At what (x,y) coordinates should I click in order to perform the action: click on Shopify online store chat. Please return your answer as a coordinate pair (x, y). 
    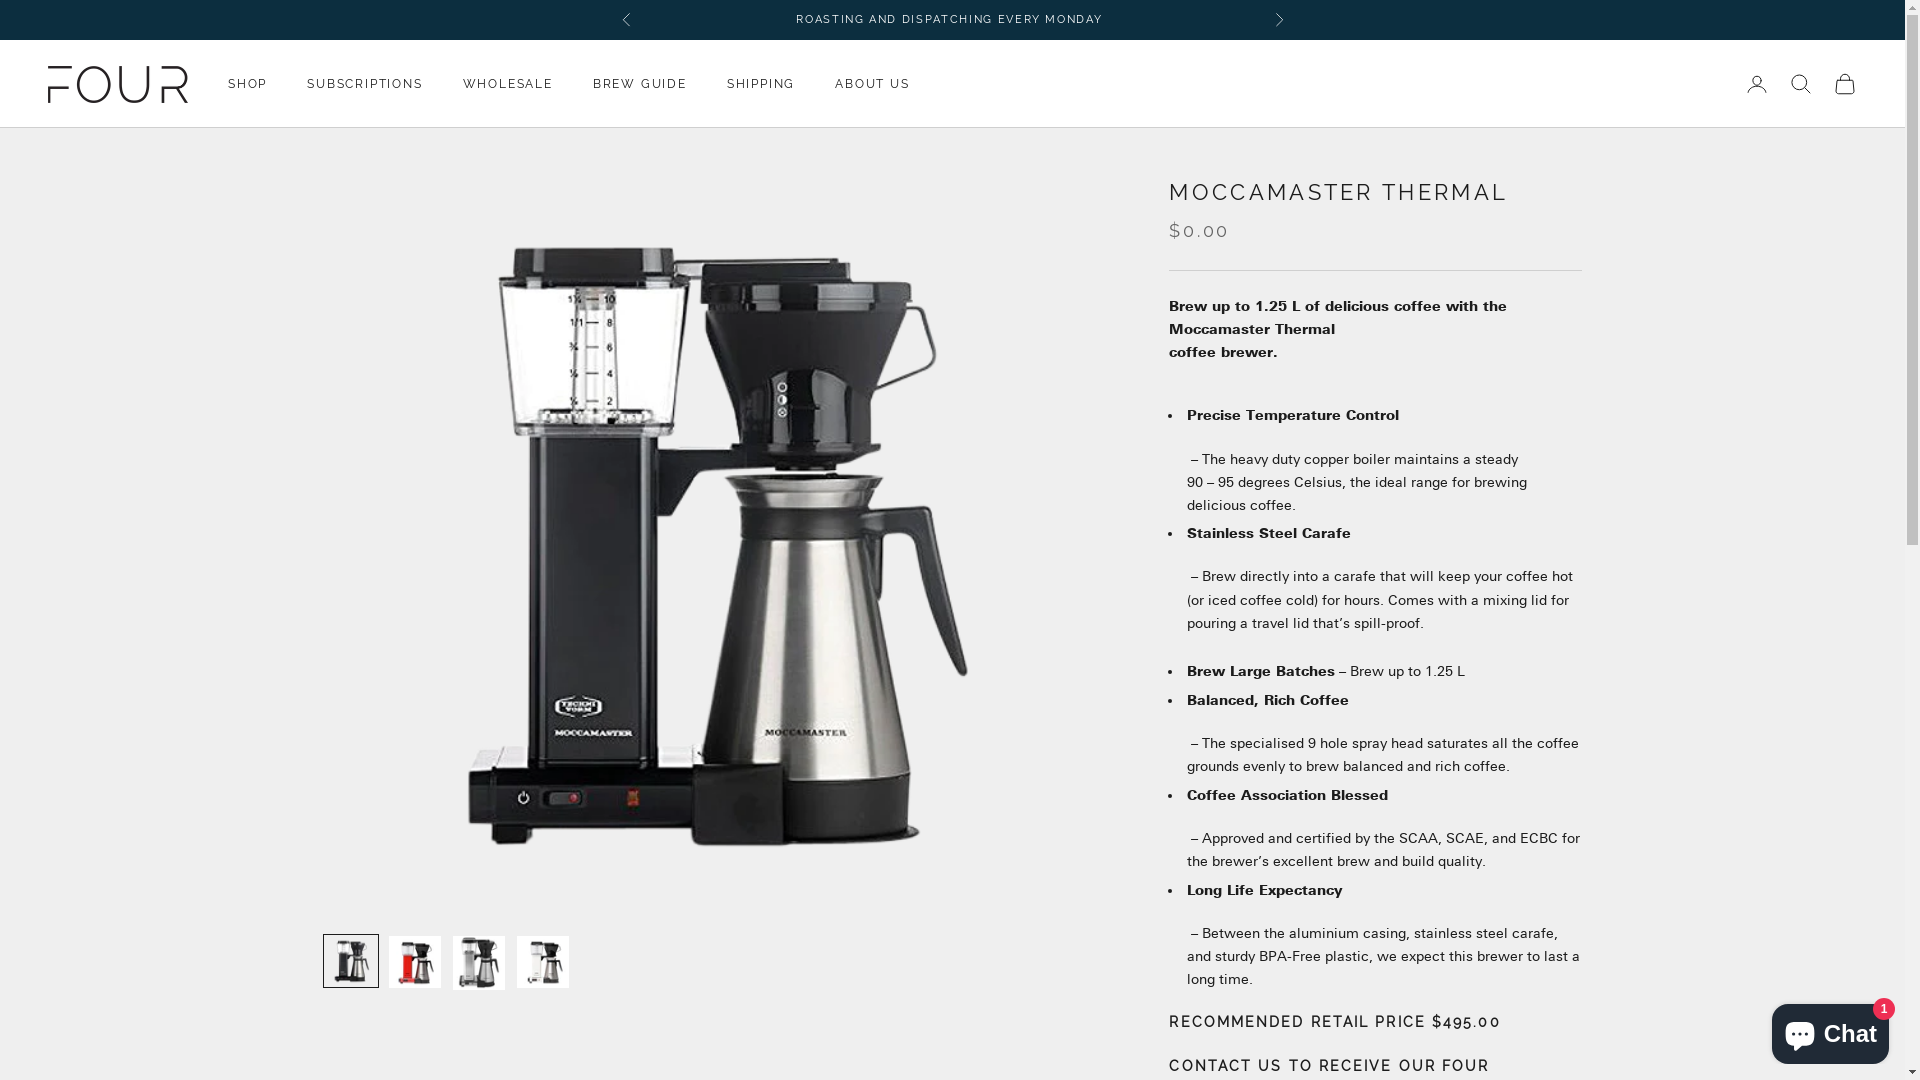
    Looking at the image, I should click on (1830, 1030).